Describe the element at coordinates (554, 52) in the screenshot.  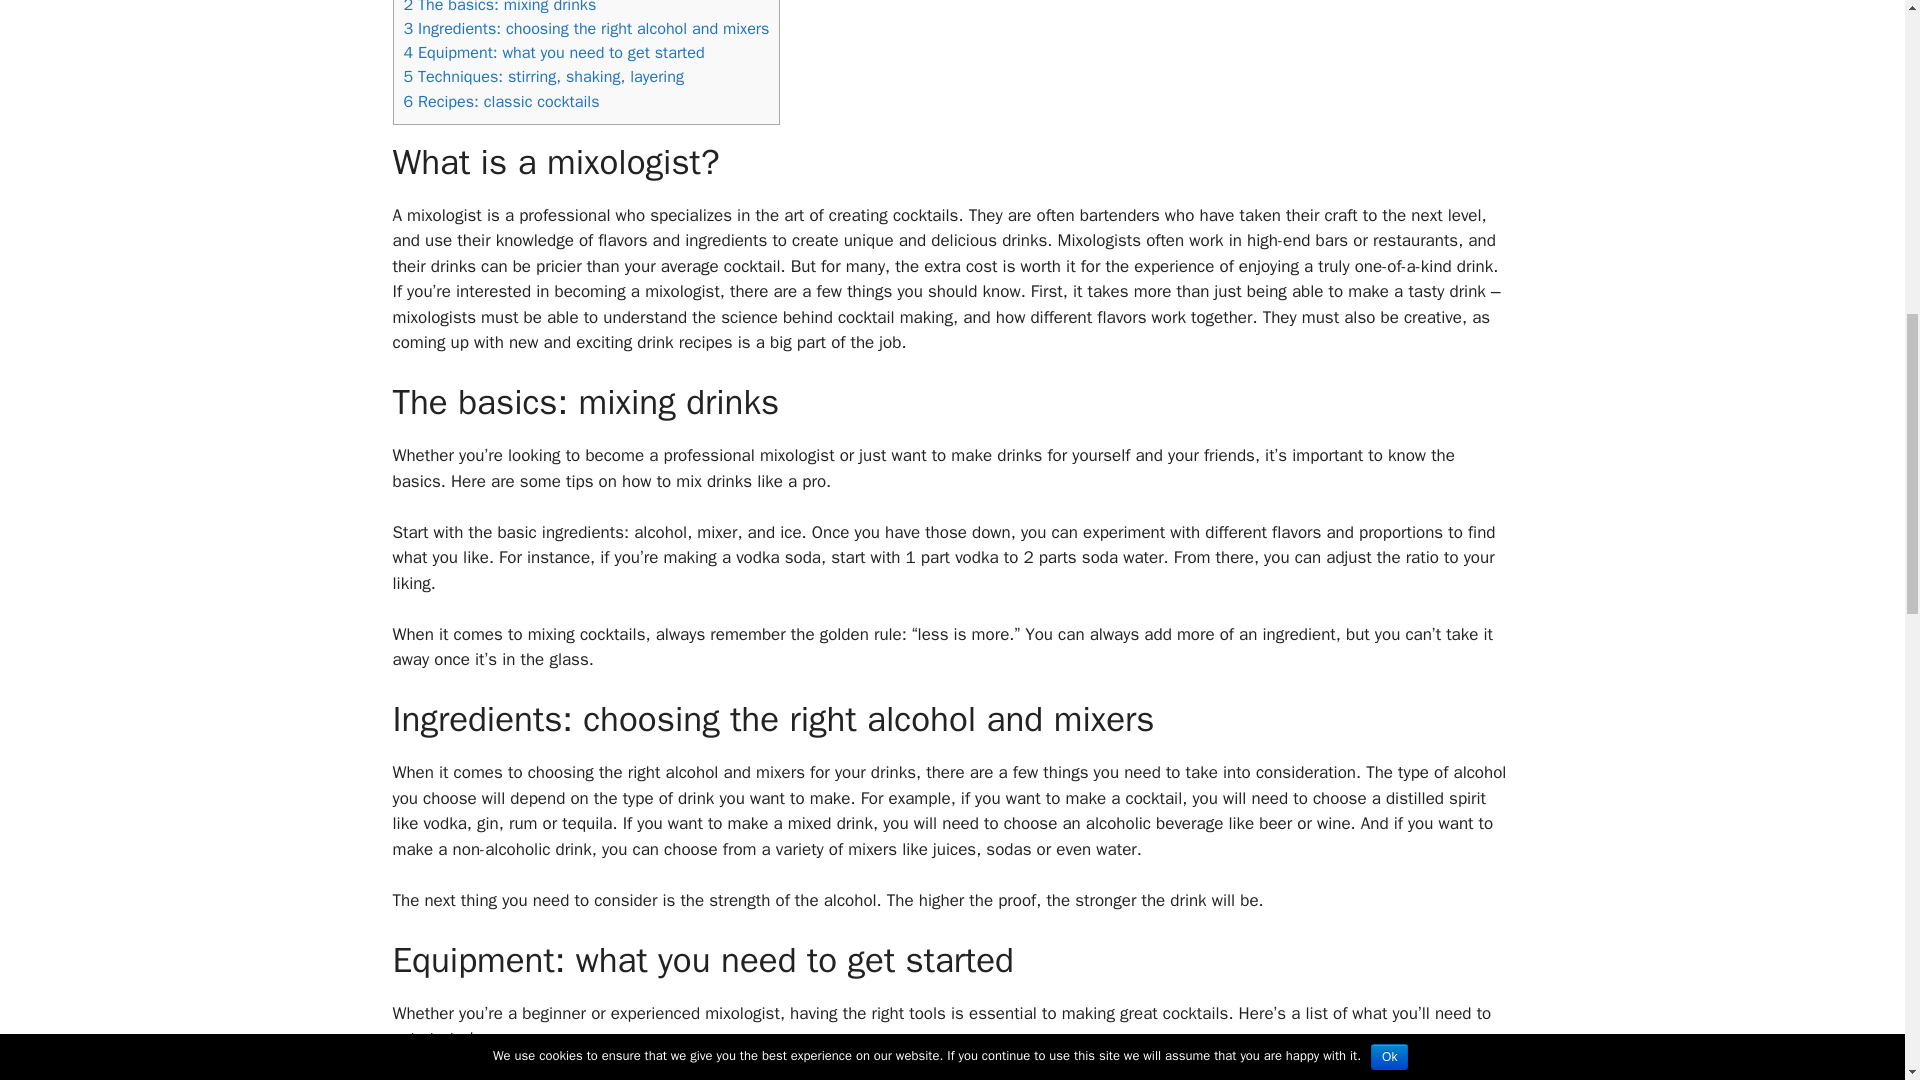
I see `4 Equipment: what you need to get started` at that location.